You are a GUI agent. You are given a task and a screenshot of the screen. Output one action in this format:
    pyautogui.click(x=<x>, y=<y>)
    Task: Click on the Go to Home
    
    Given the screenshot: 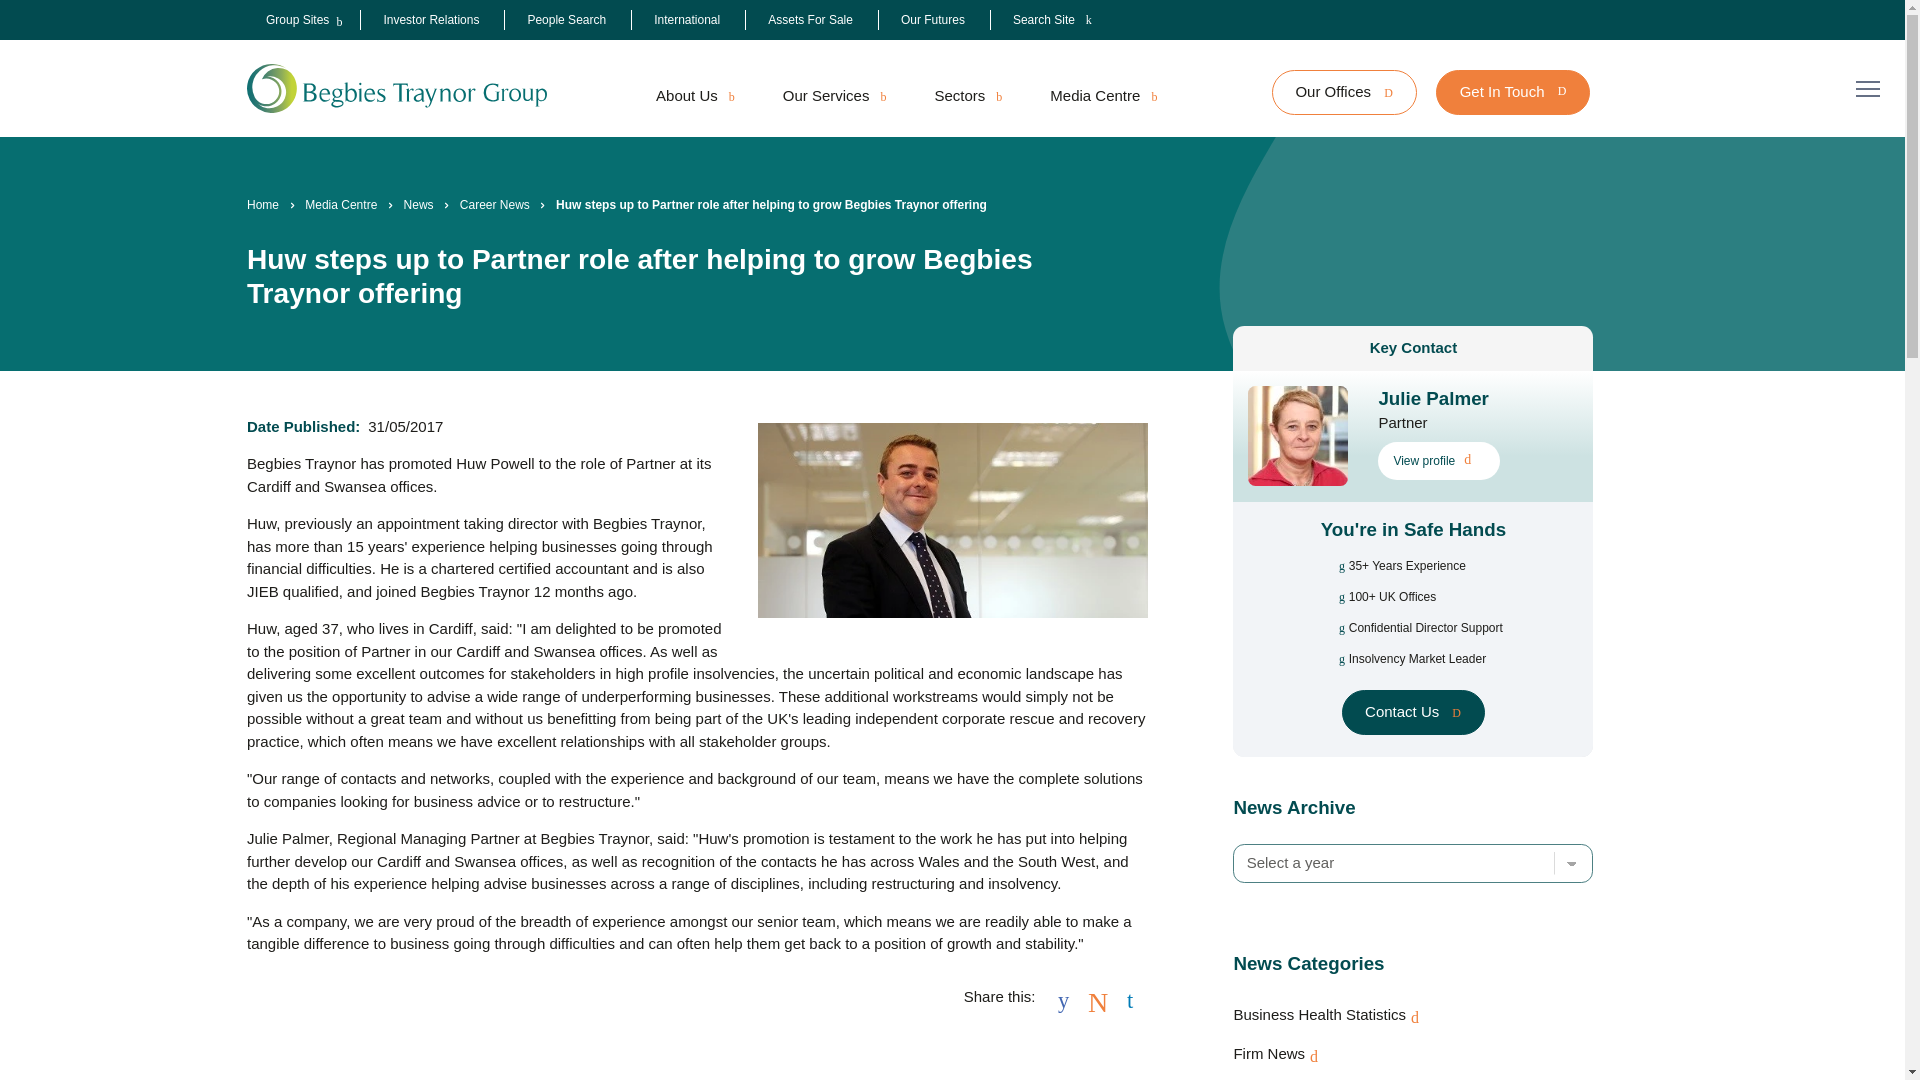 What is the action you would take?
    pyautogui.click(x=262, y=204)
    